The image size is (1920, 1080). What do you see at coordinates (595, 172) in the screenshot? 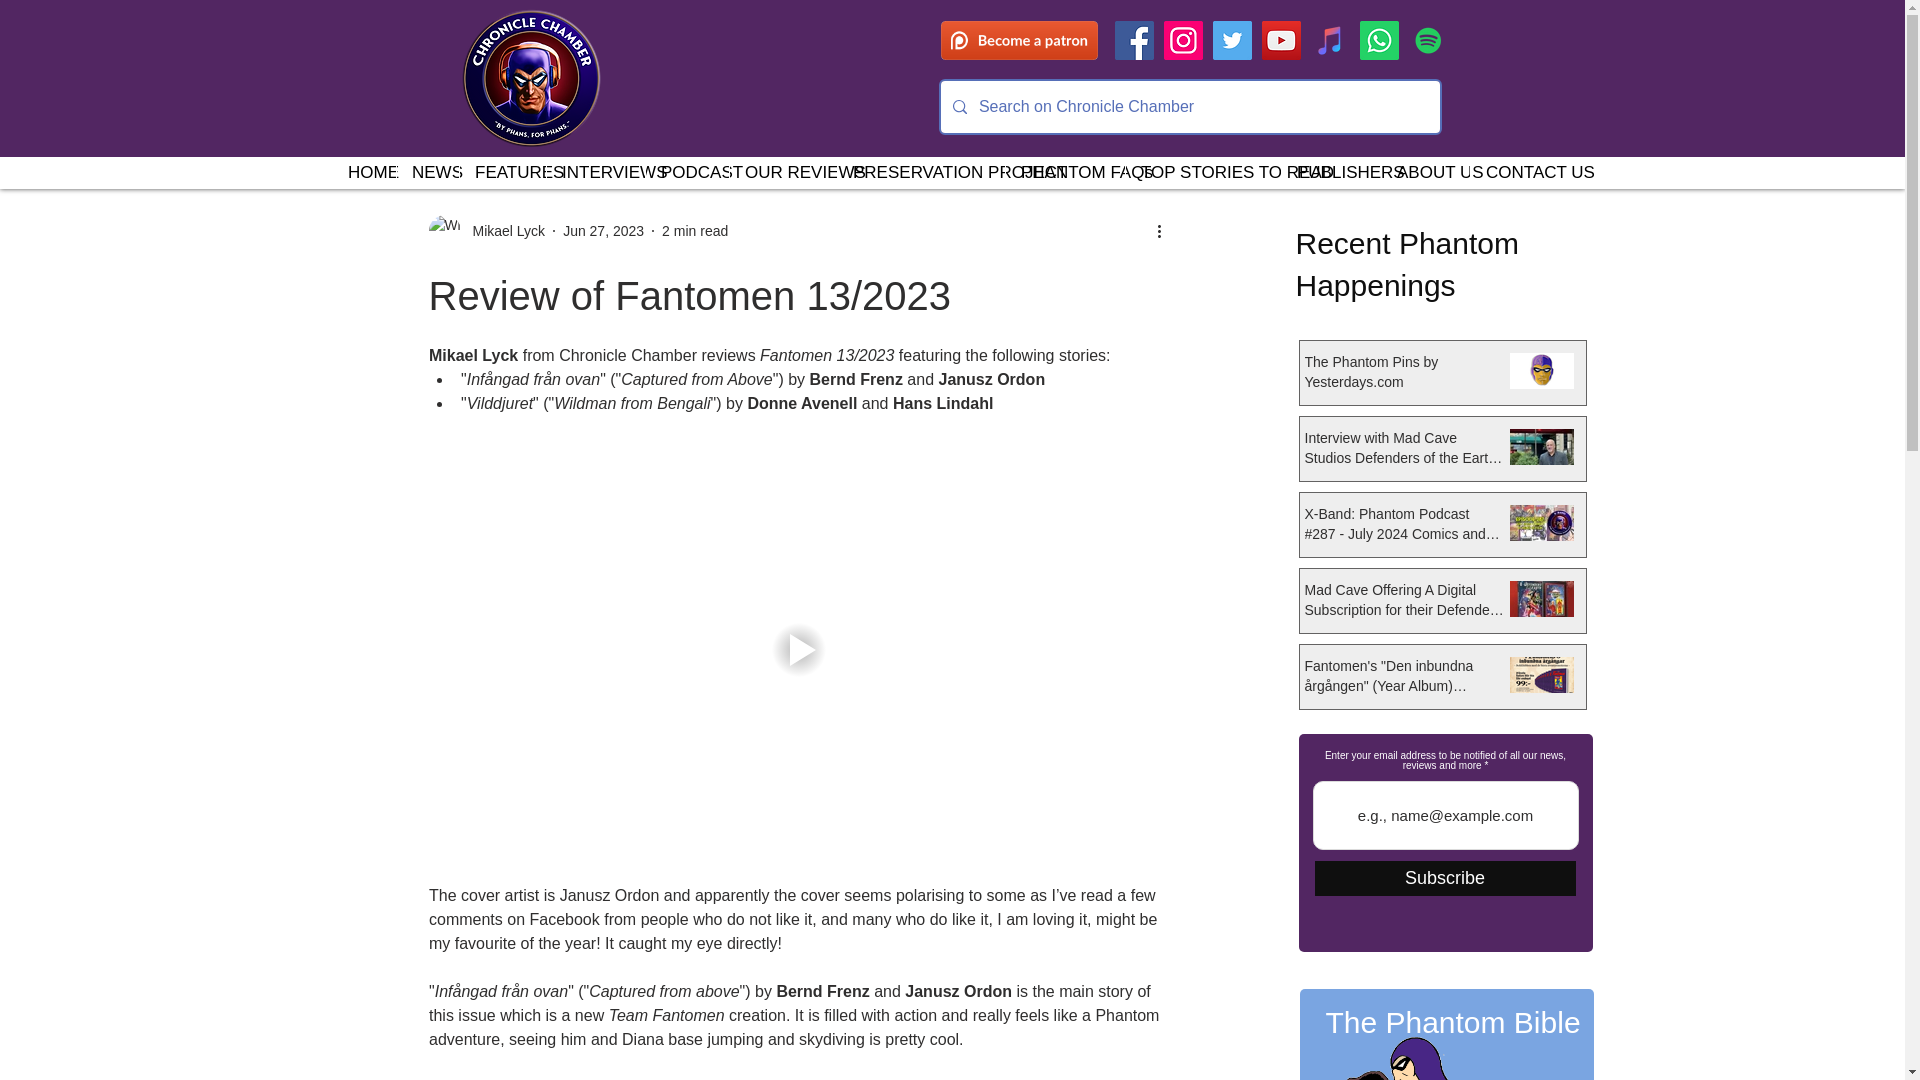
I see `INTERVIEWS` at bounding box center [595, 172].